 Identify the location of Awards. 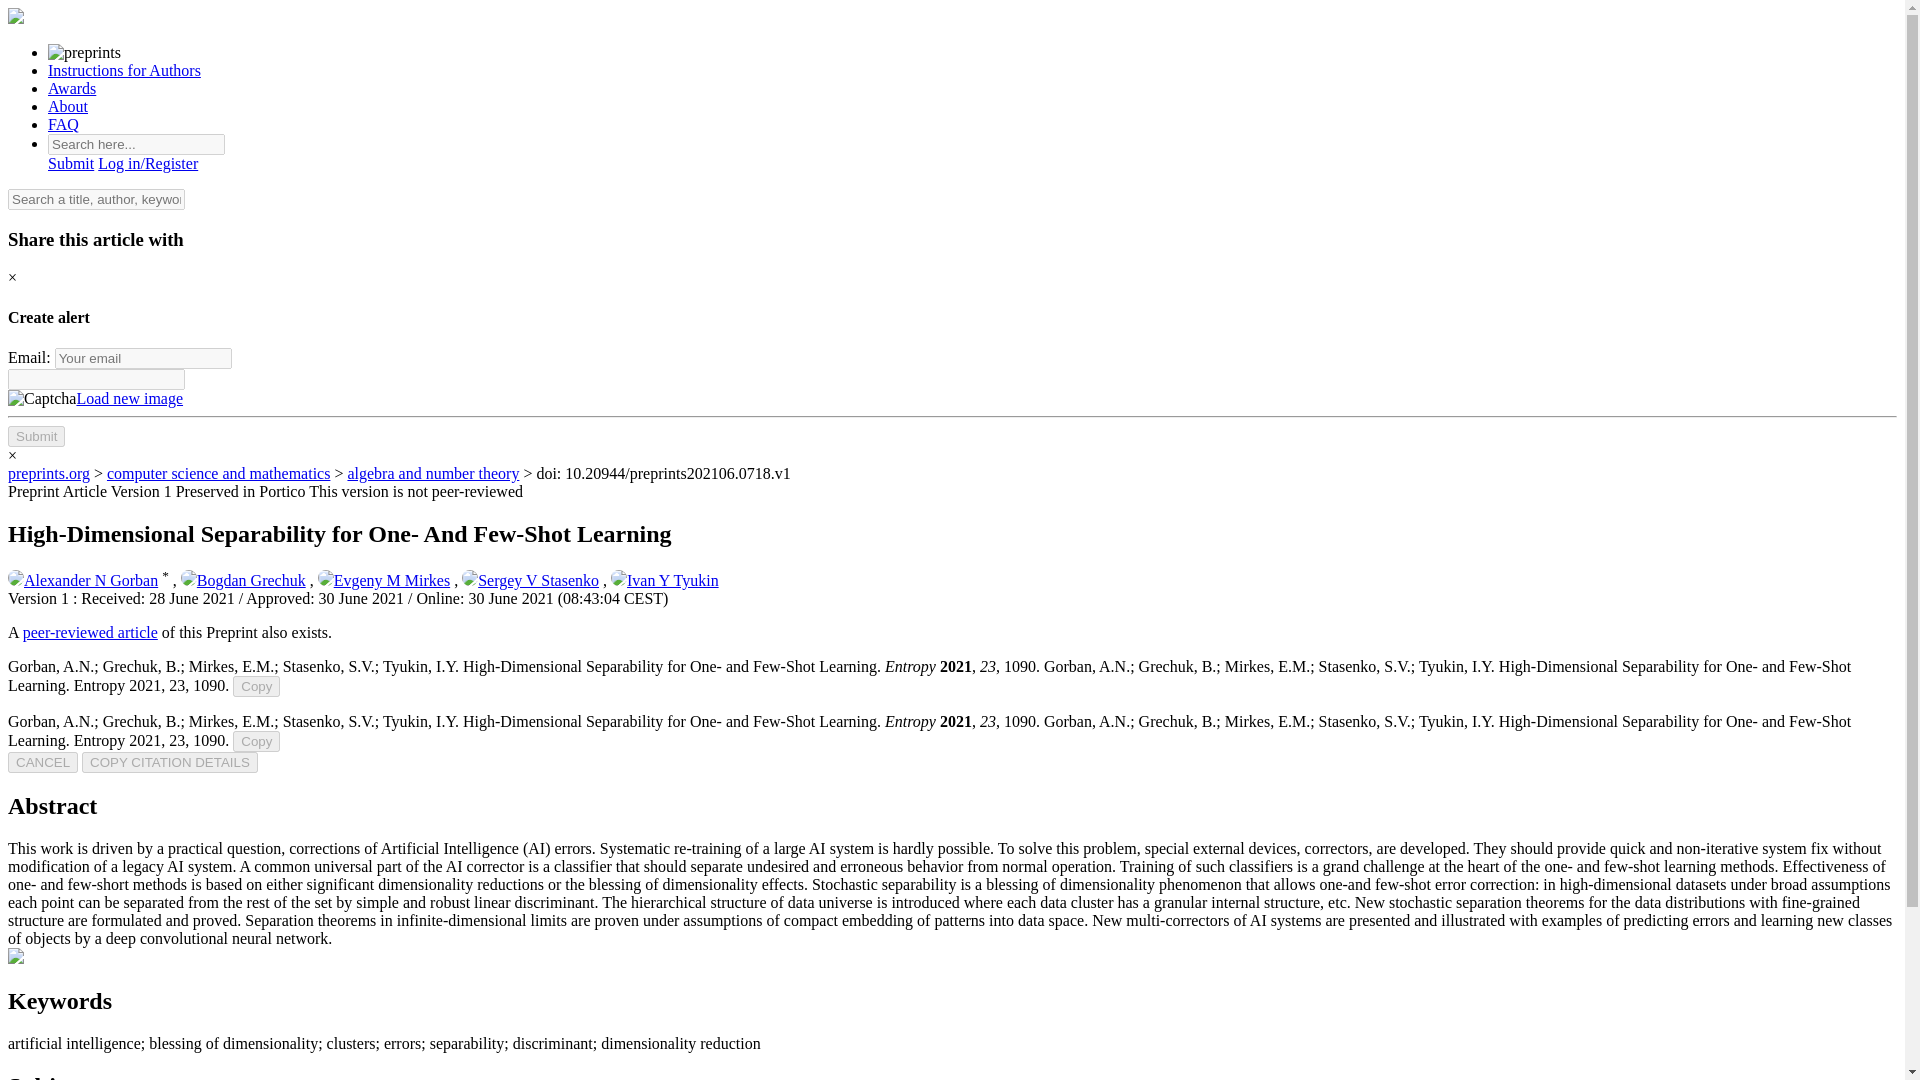
(72, 88).